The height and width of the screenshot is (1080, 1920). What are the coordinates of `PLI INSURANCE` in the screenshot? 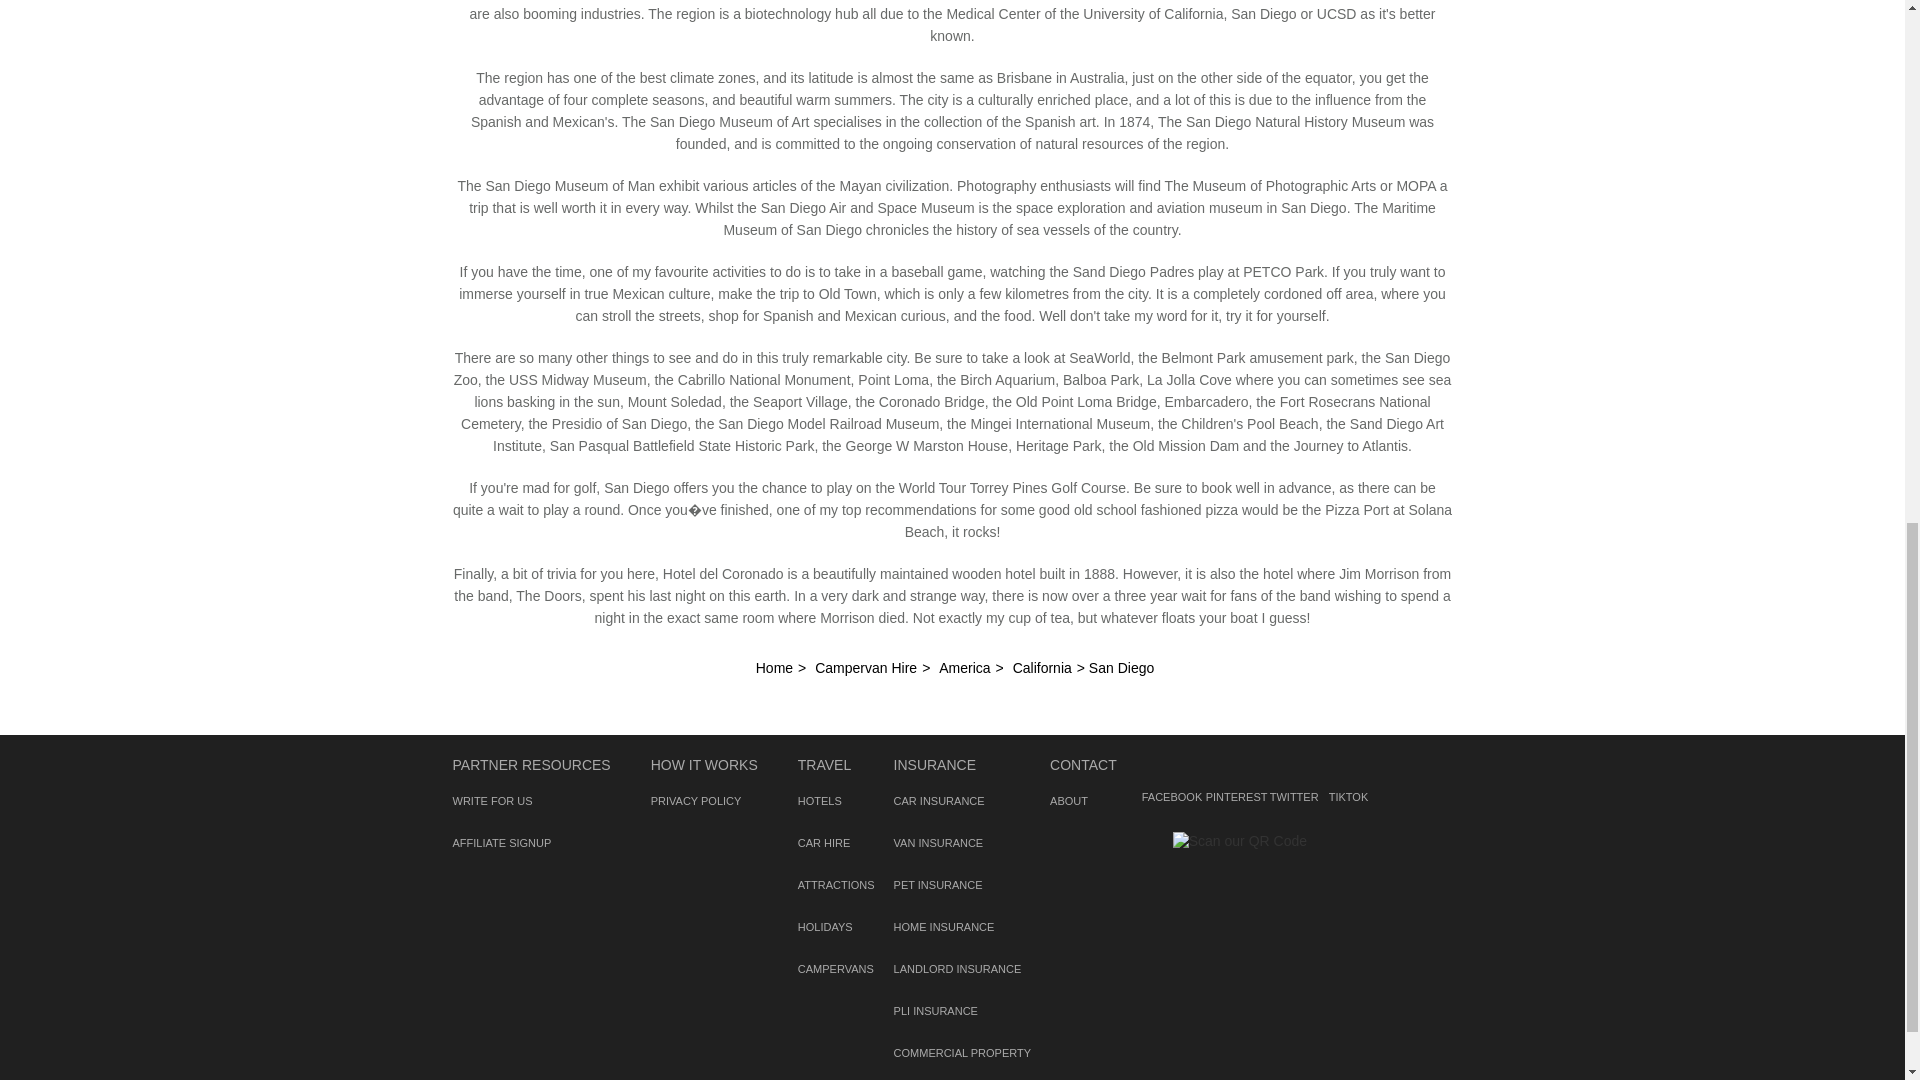 It's located at (936, 1011).